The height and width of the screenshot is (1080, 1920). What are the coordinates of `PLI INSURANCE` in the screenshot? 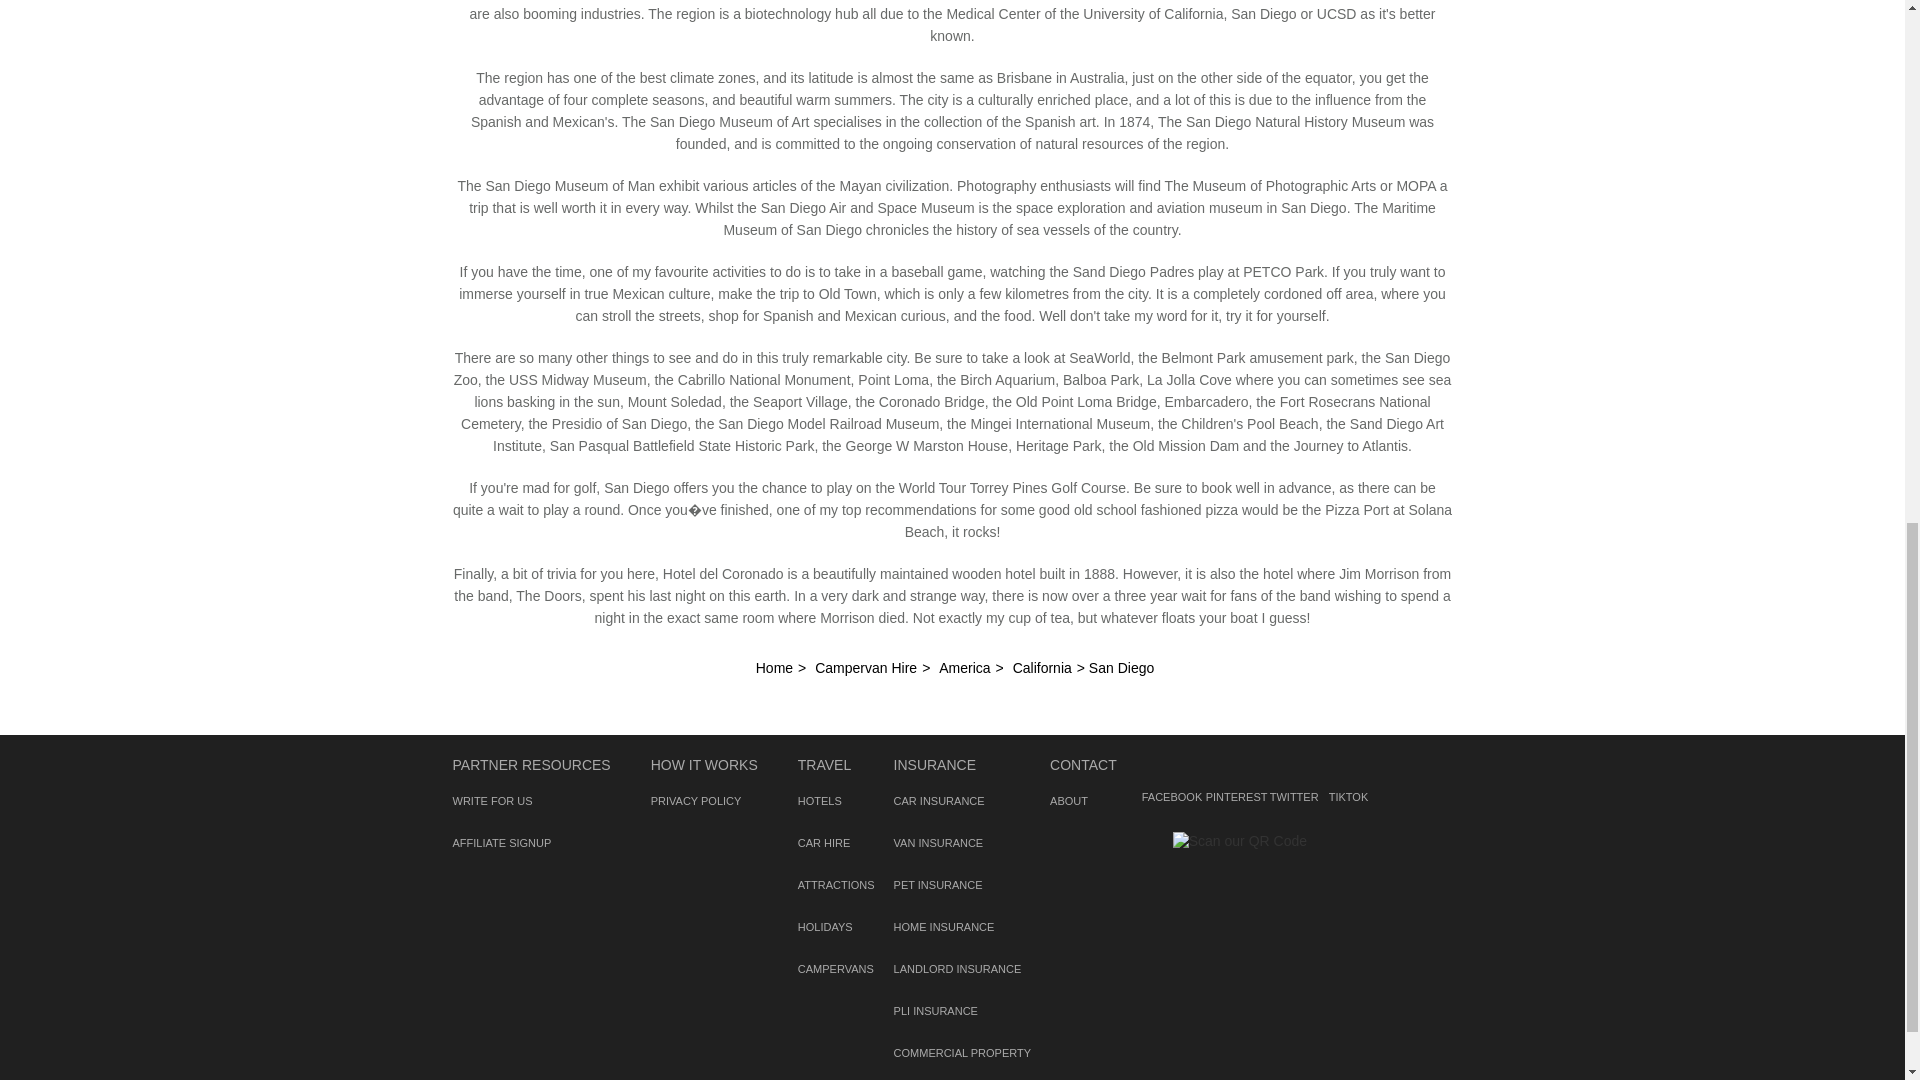 It's located at (936, 1011).